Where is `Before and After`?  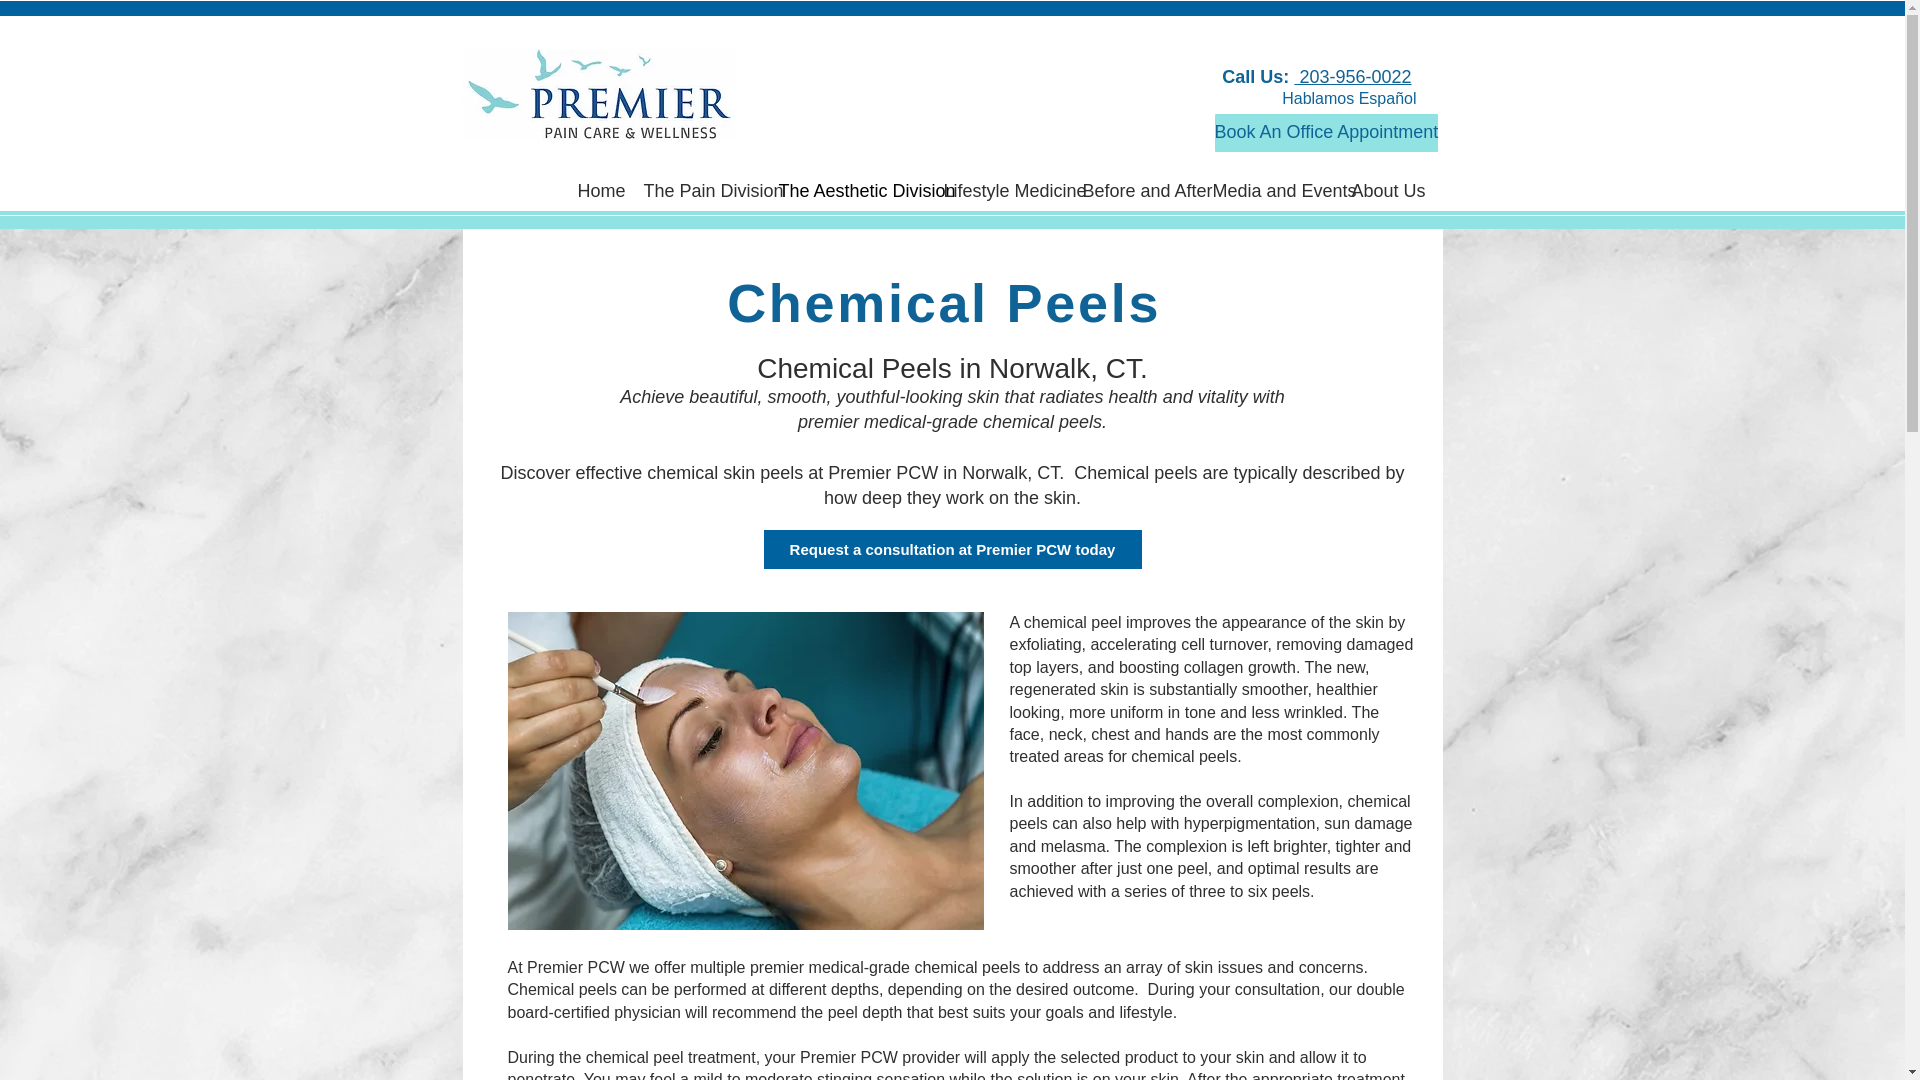 Before and After is located at coordinates (1132, 190).